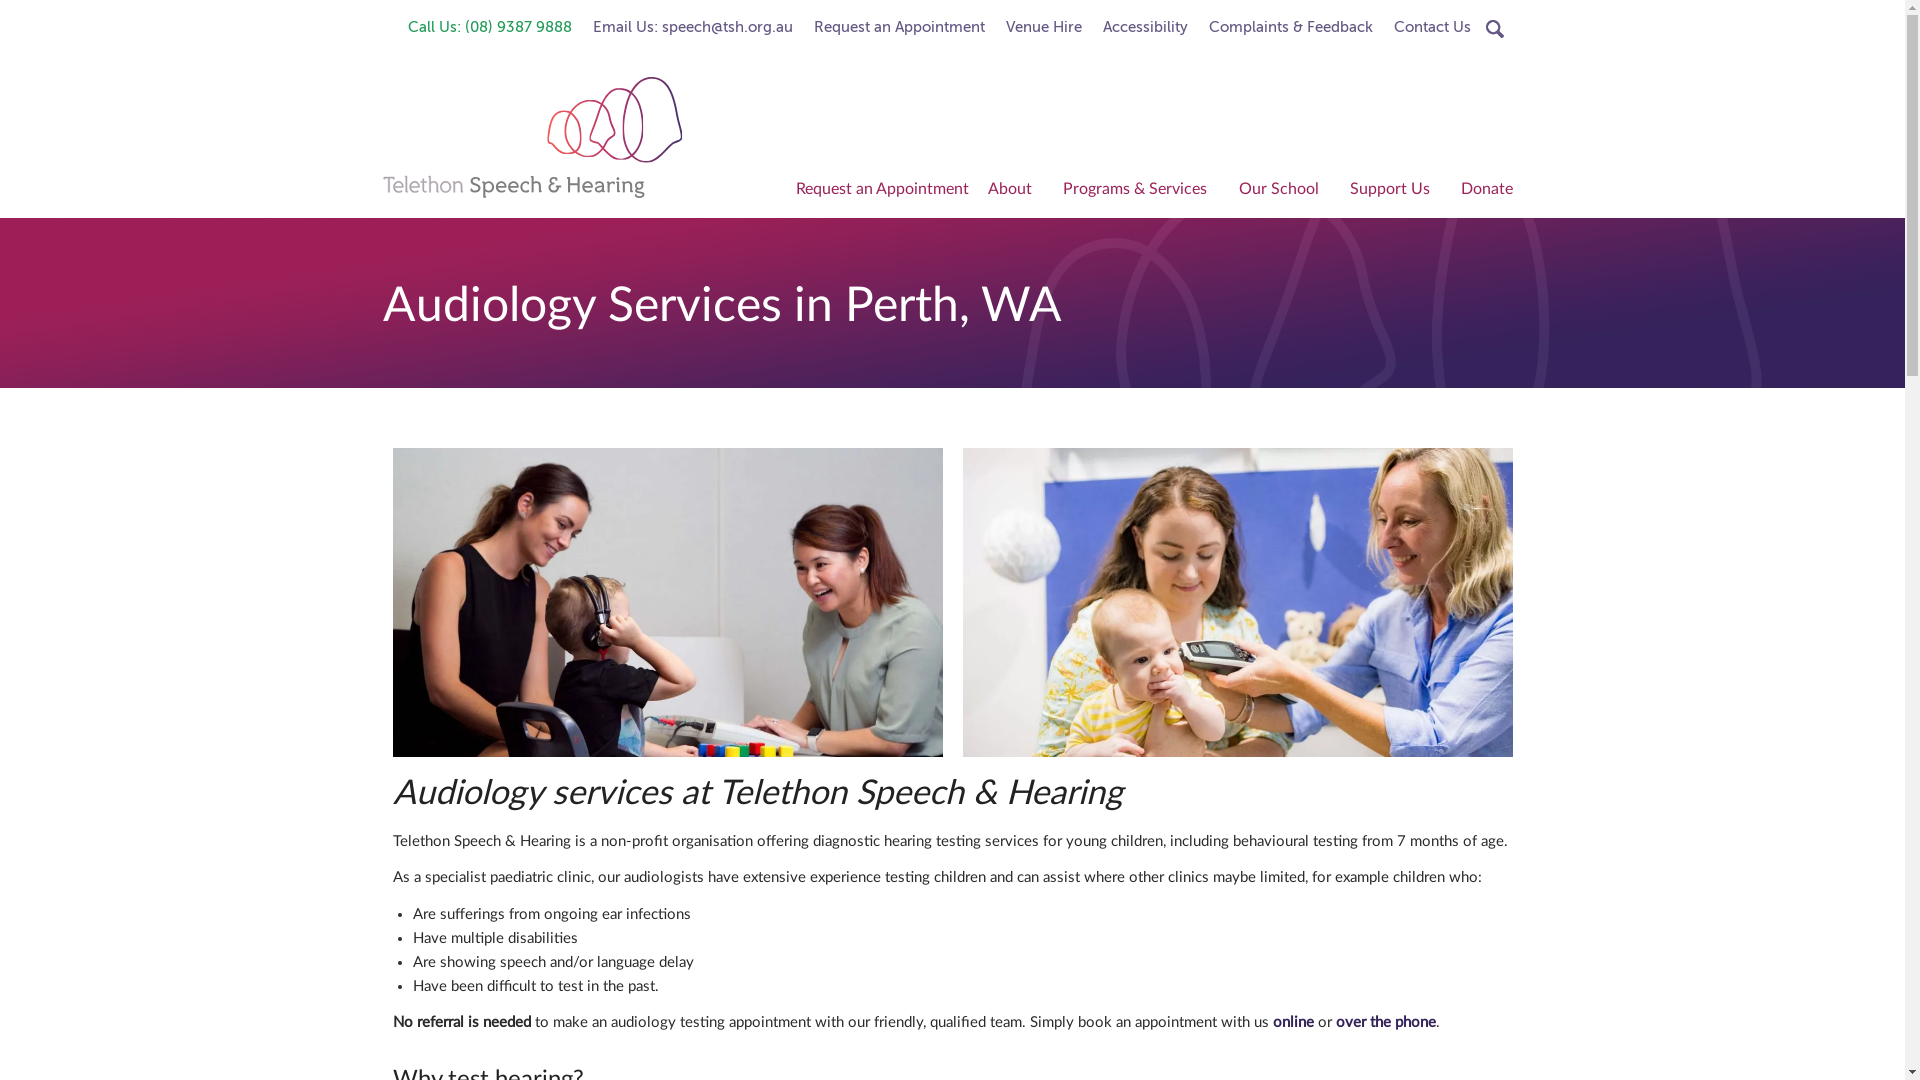 The image size is (1920, 1080). I want to click on Contact Us, so click(1432, 27).